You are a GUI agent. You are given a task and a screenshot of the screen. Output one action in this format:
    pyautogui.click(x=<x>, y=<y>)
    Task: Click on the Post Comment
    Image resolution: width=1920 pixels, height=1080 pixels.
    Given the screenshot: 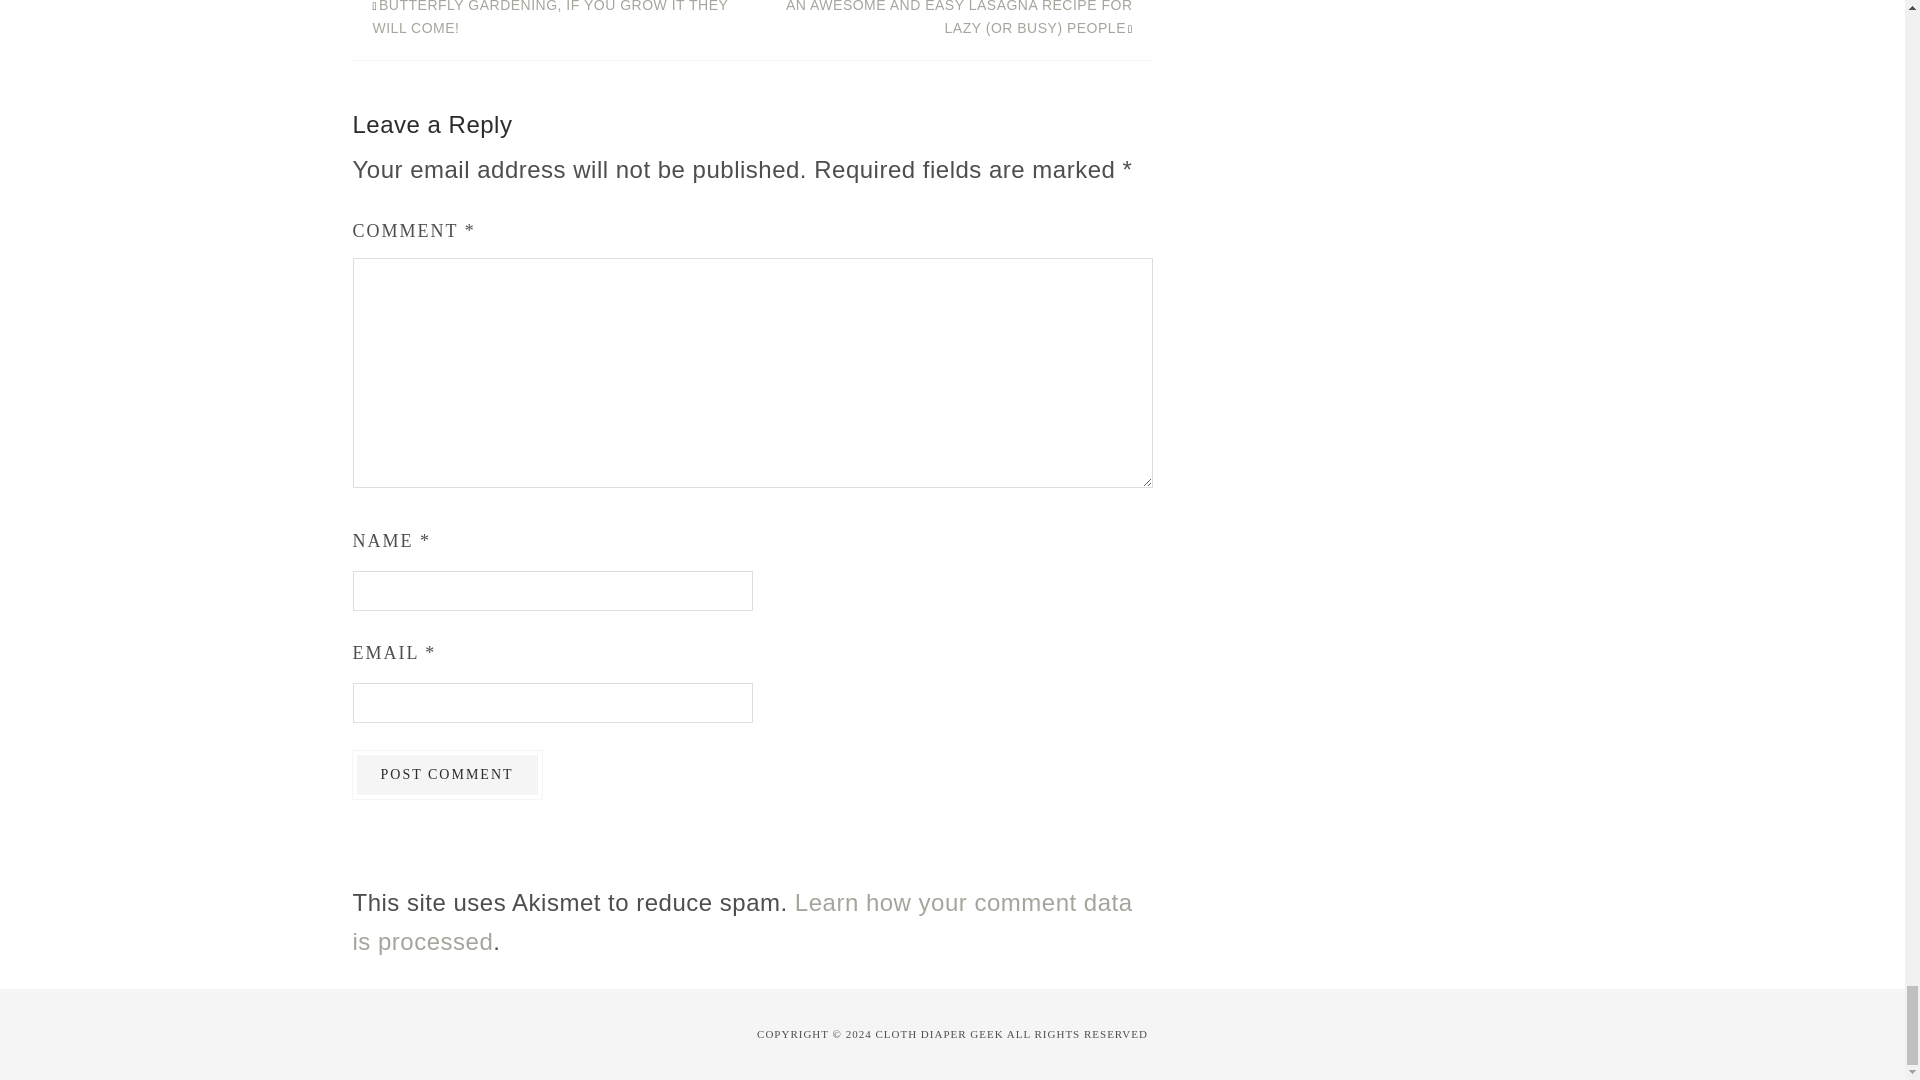 What is the action you would take?
    pyautogui.click(x=446, y=774)
    